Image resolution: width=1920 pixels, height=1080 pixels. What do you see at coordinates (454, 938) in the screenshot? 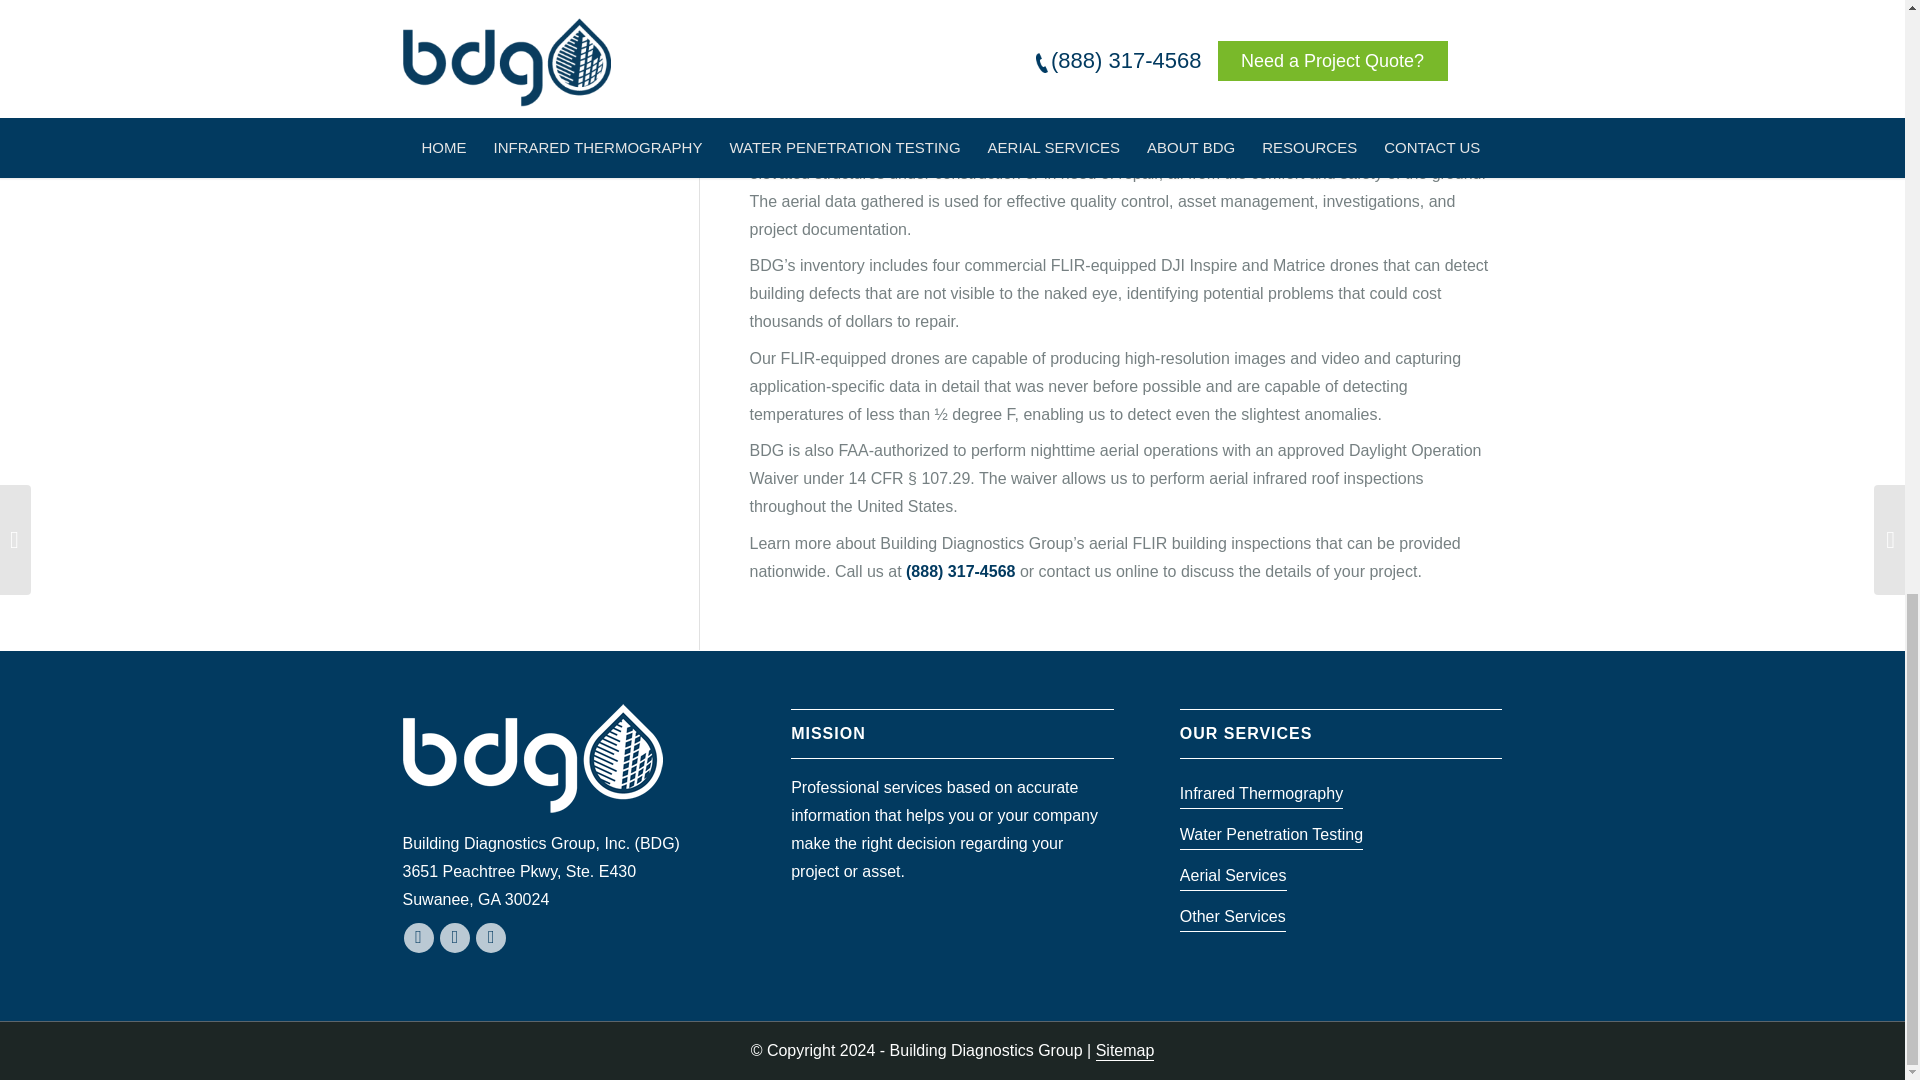
I see `Facebook` at bounding box center [454, 938].